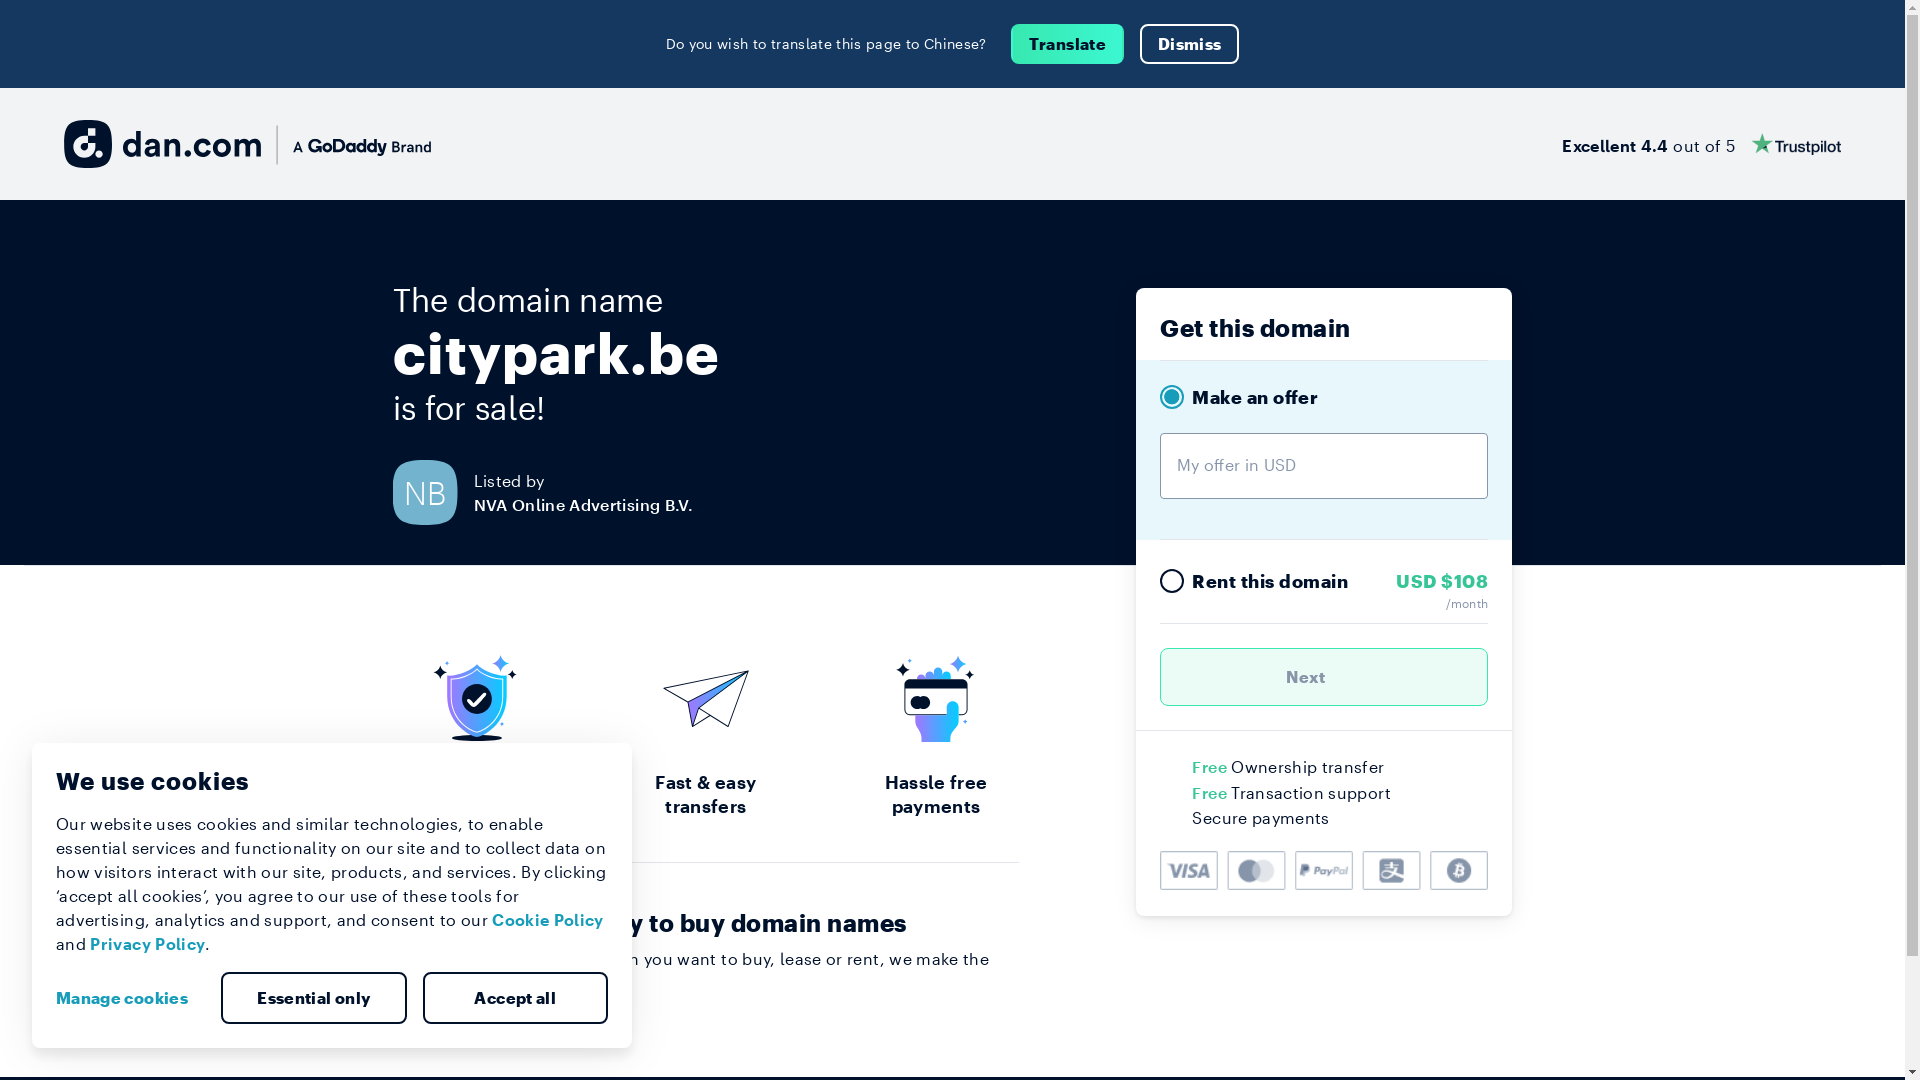  Describe the element at coordinates (1324, 677) in the screenshot. I see `Next
)` at that location.